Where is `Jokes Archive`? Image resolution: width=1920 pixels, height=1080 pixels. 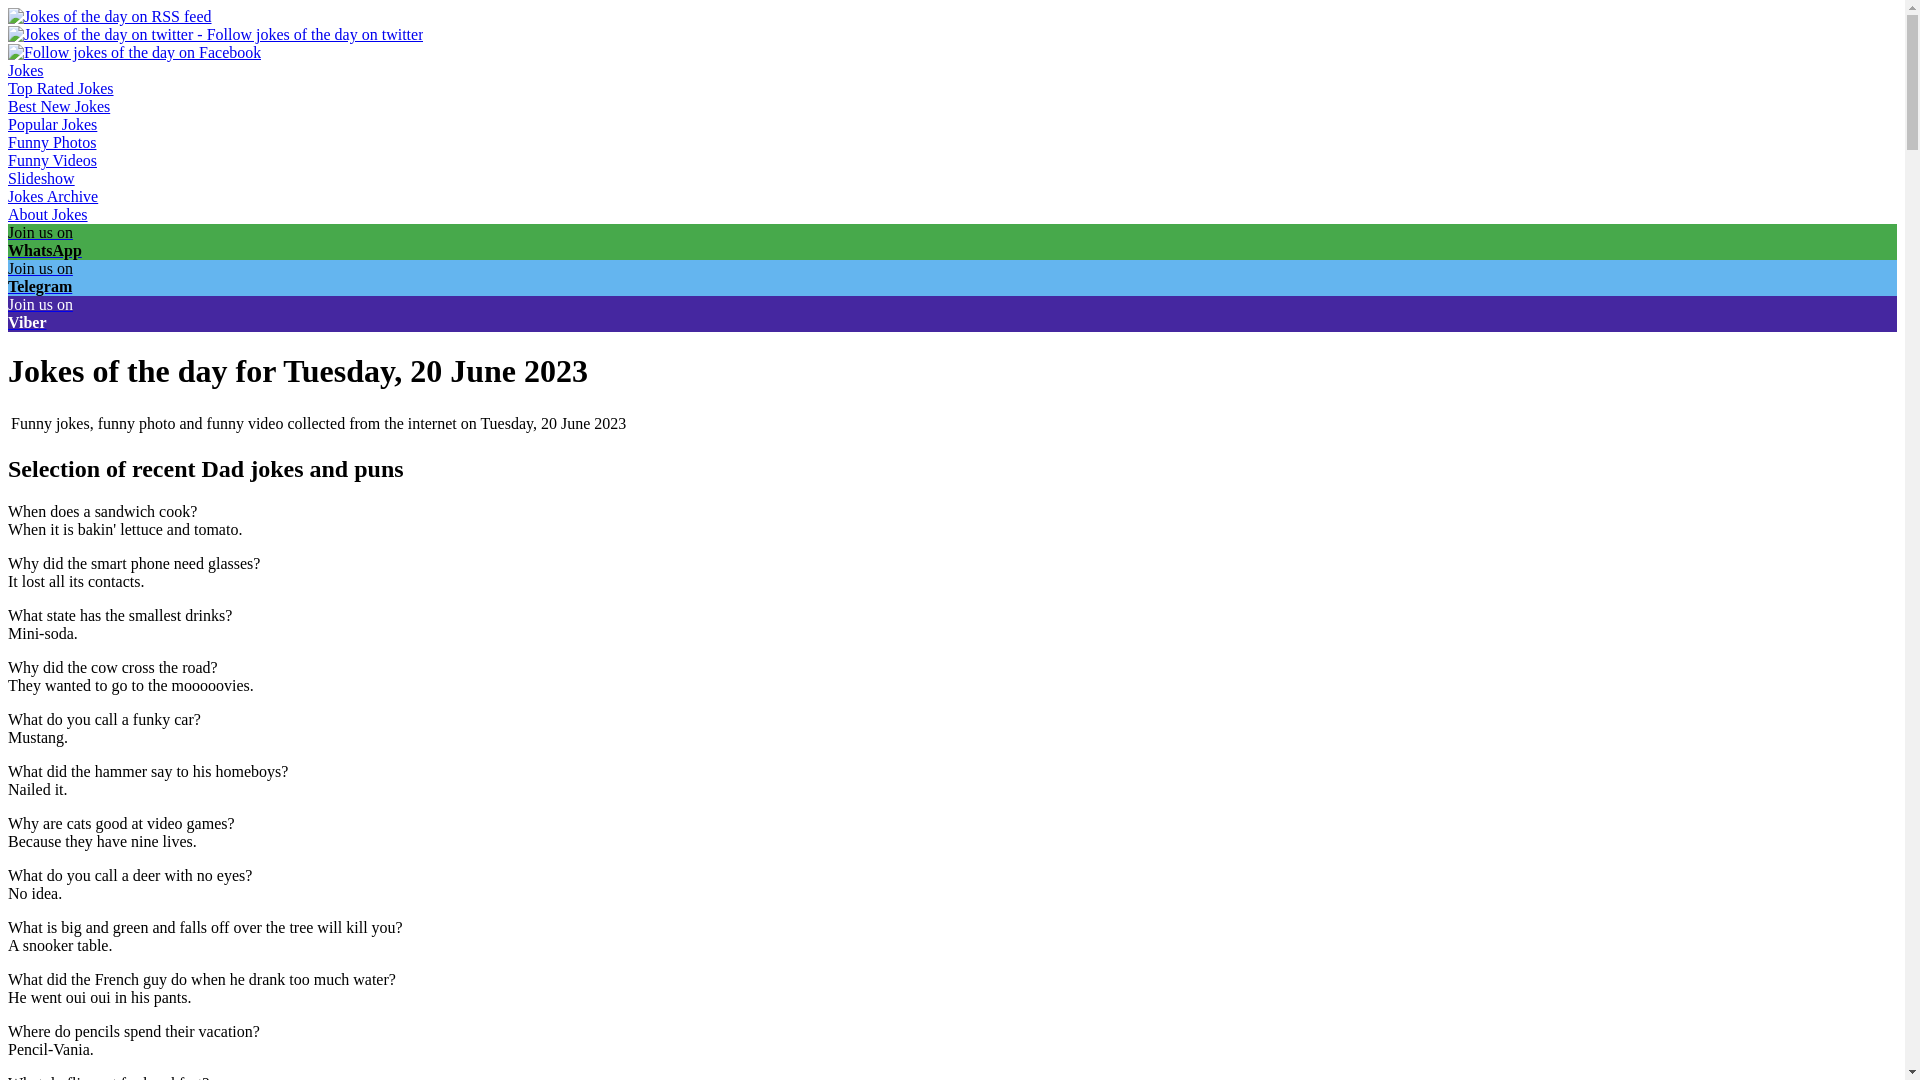
Jokes Archive is located at coordinates (52, 196).